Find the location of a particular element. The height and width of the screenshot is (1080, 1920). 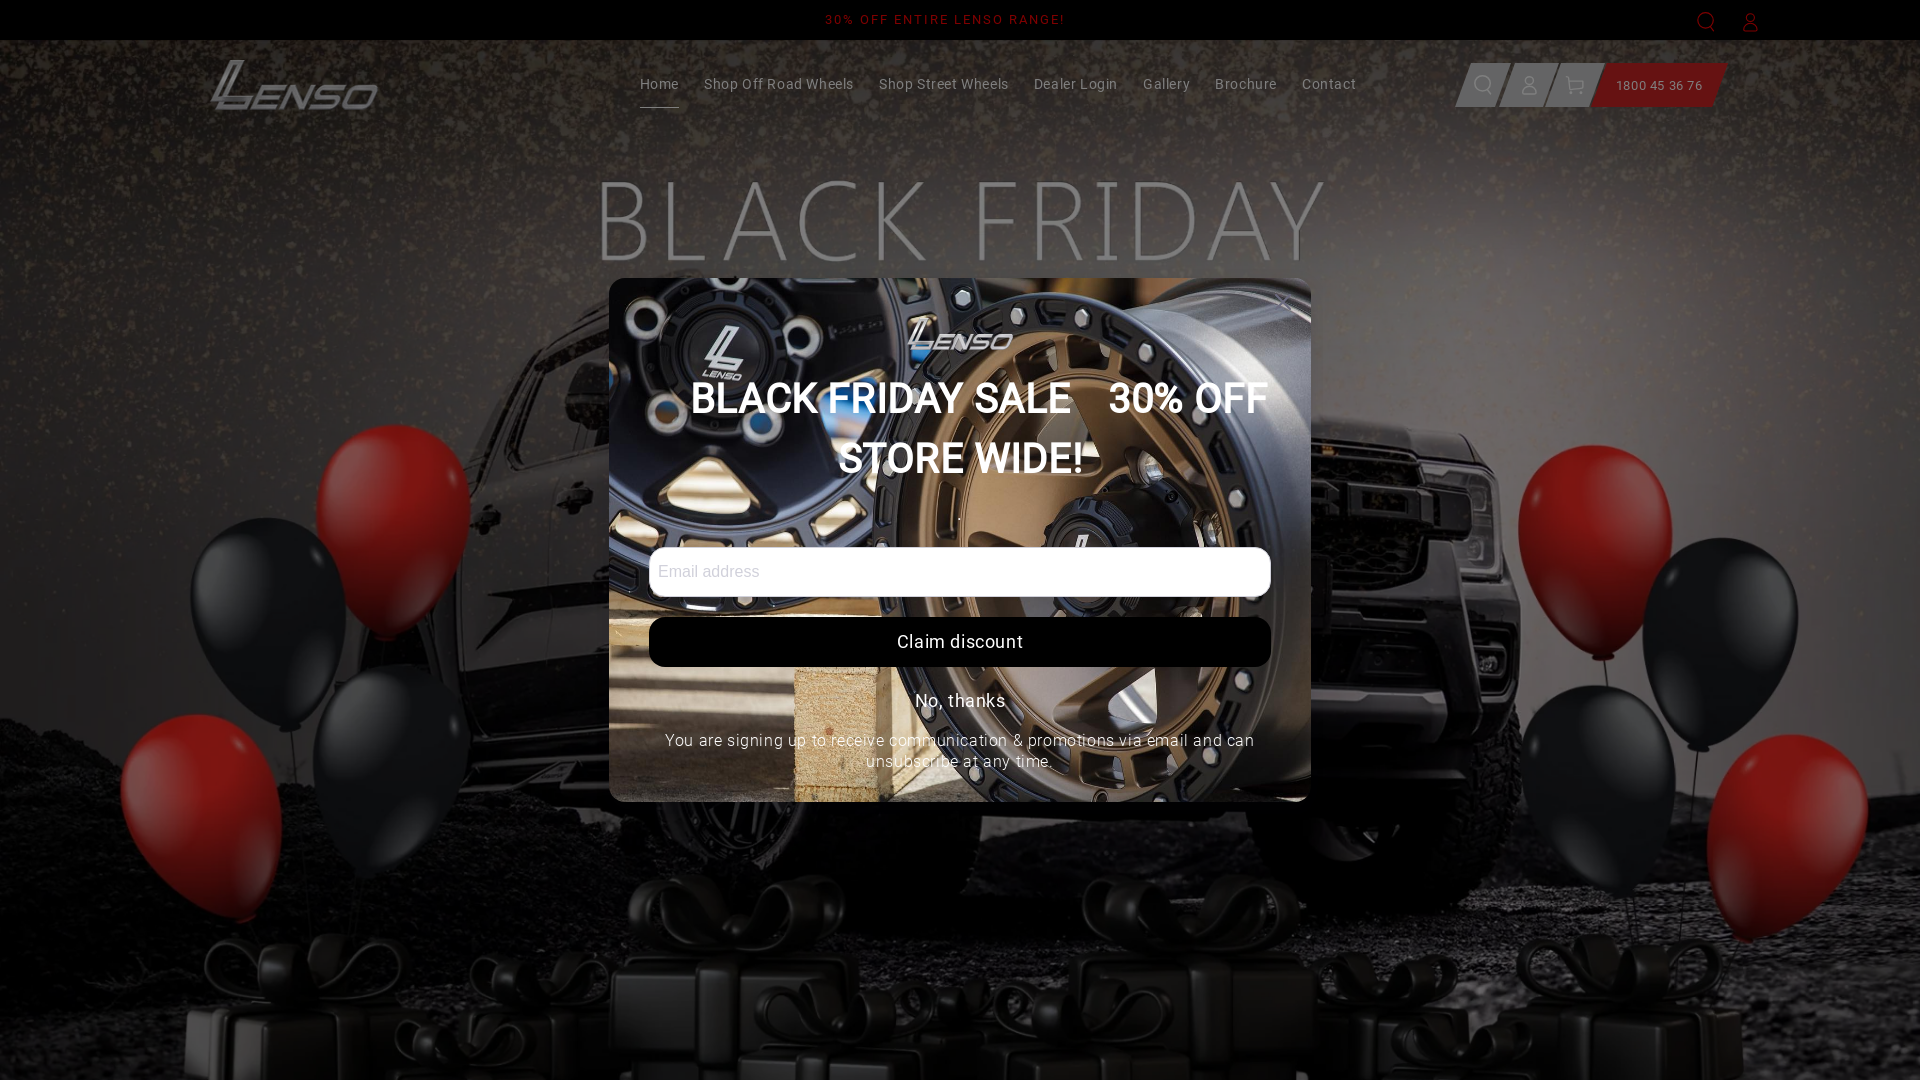

Home is located at coordinates (660, 84).